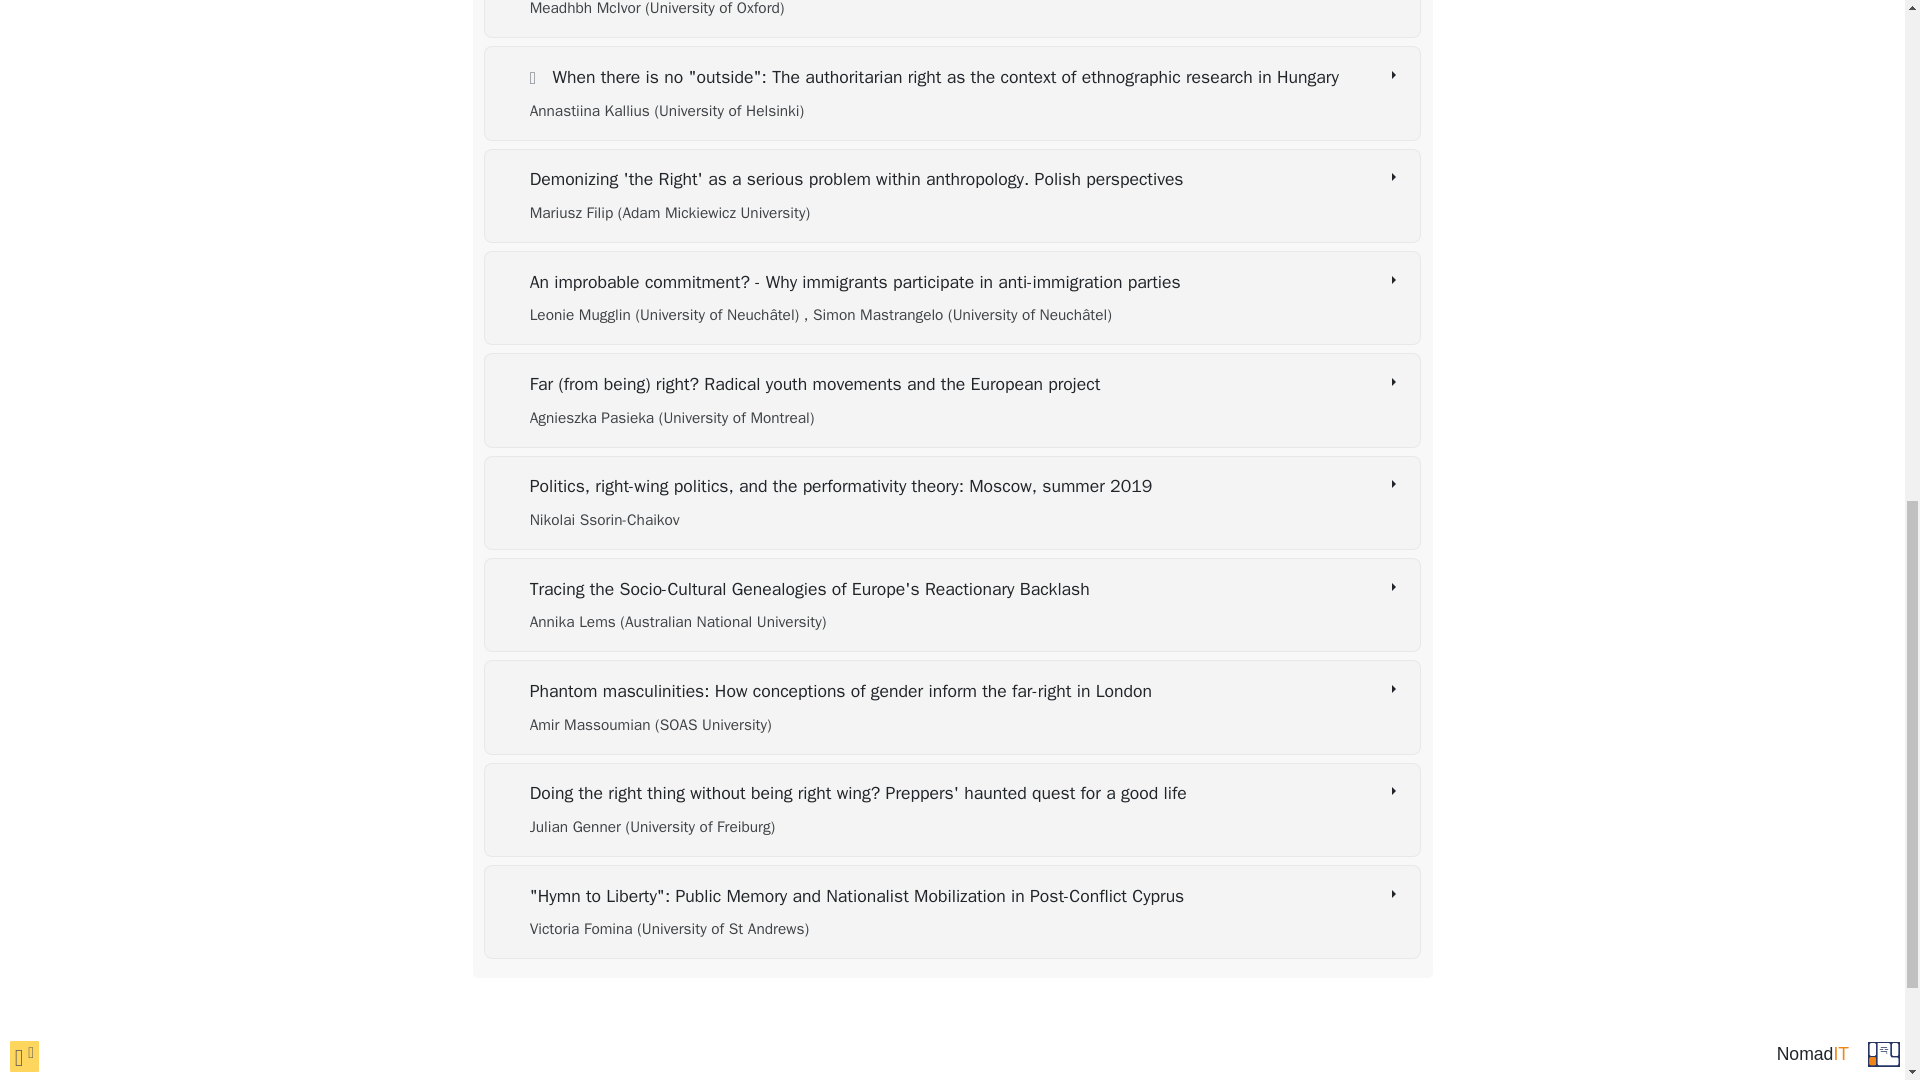  What do you see at coordinates (652, 826) in the screenshot?
I see `Author` at bounding box center [652, 826].